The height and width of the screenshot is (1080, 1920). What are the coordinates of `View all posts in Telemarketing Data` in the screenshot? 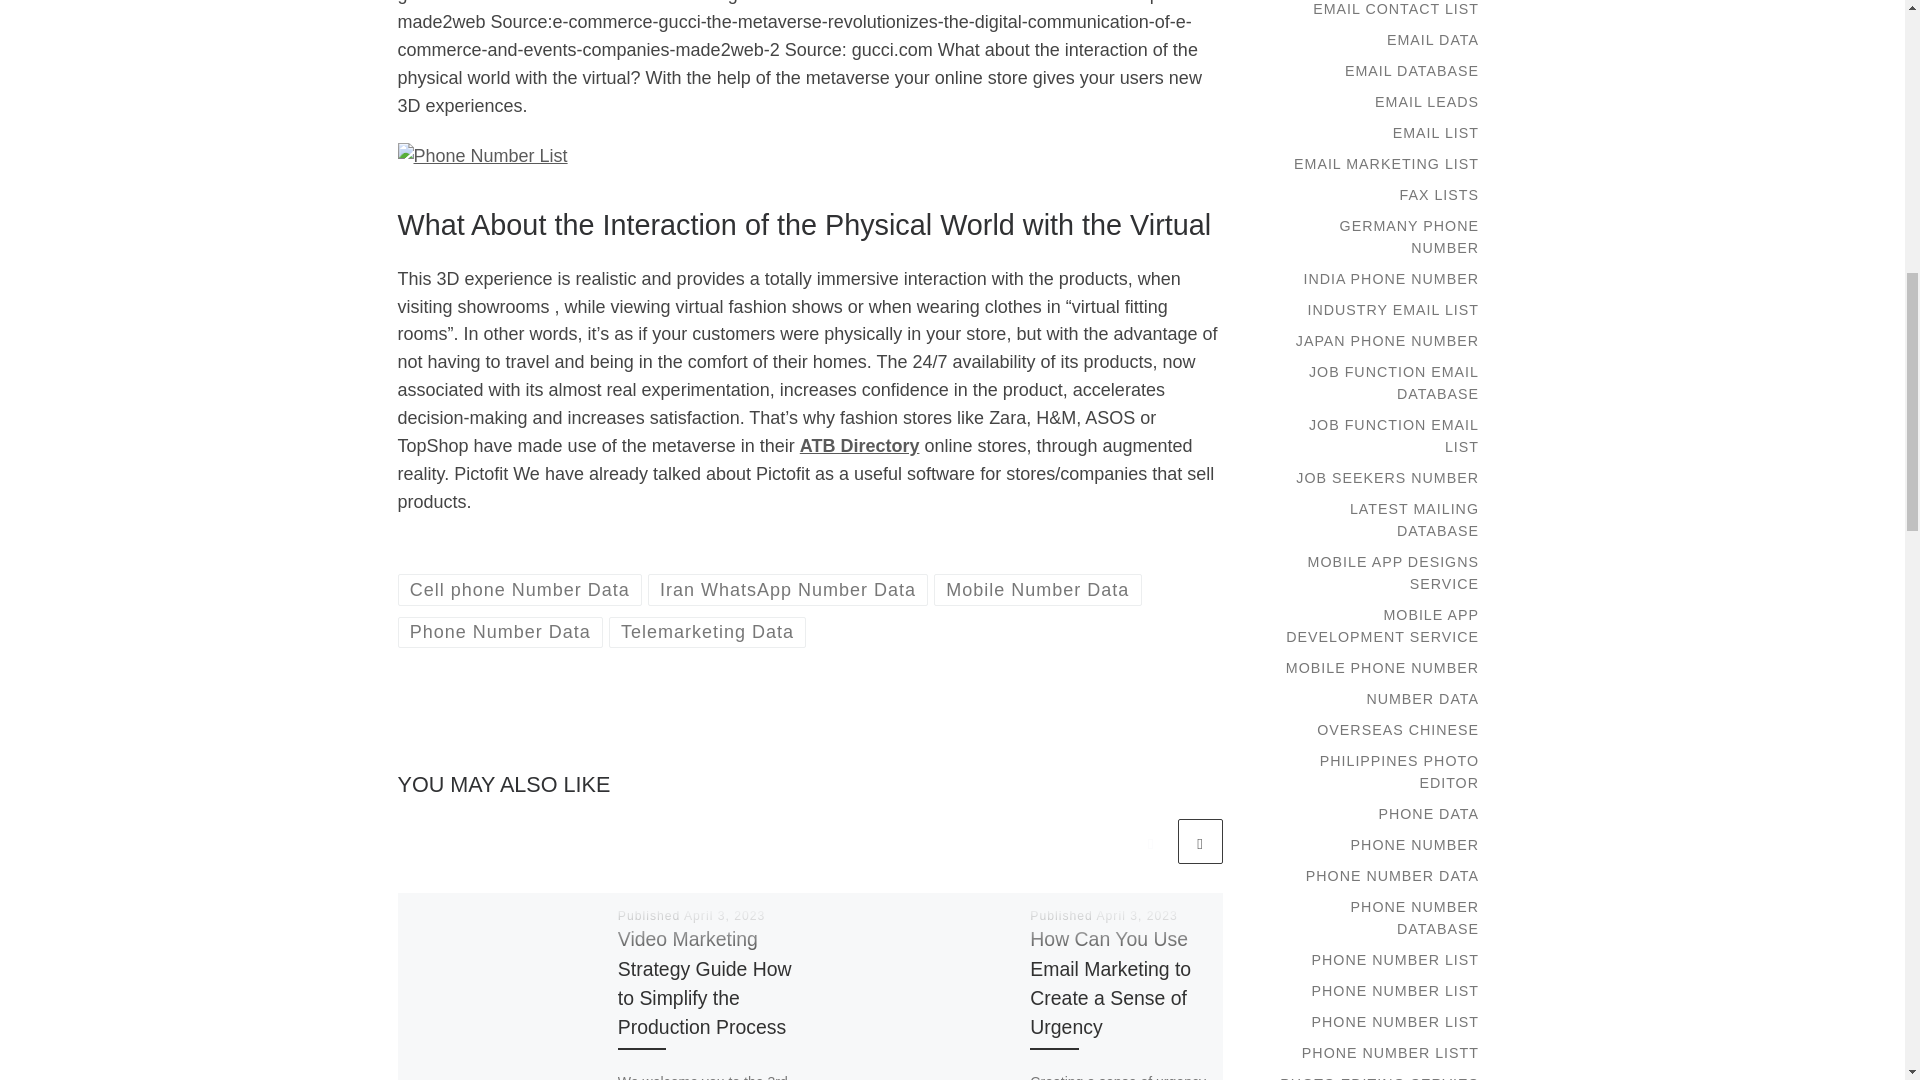 It's located at (707, 632).